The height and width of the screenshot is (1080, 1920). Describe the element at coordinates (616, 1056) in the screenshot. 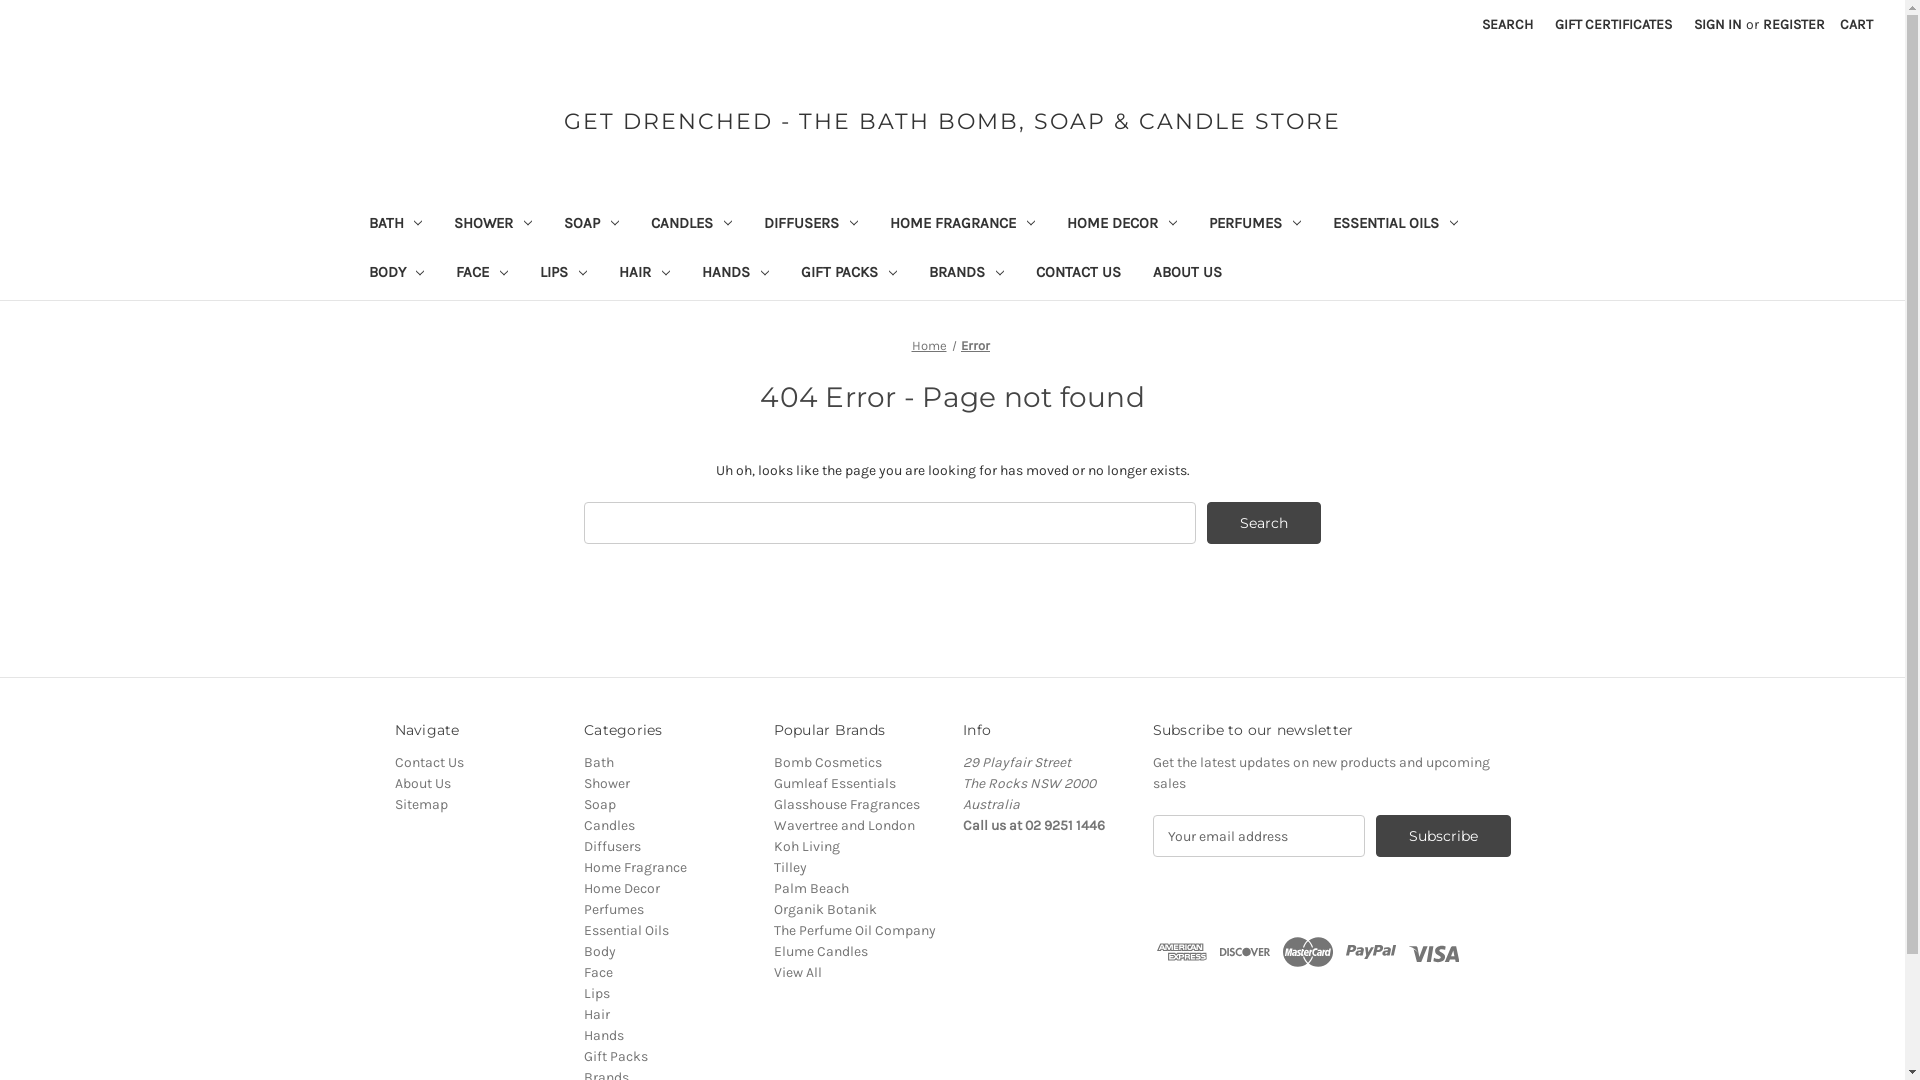

I see `Gift Packs` at that location.